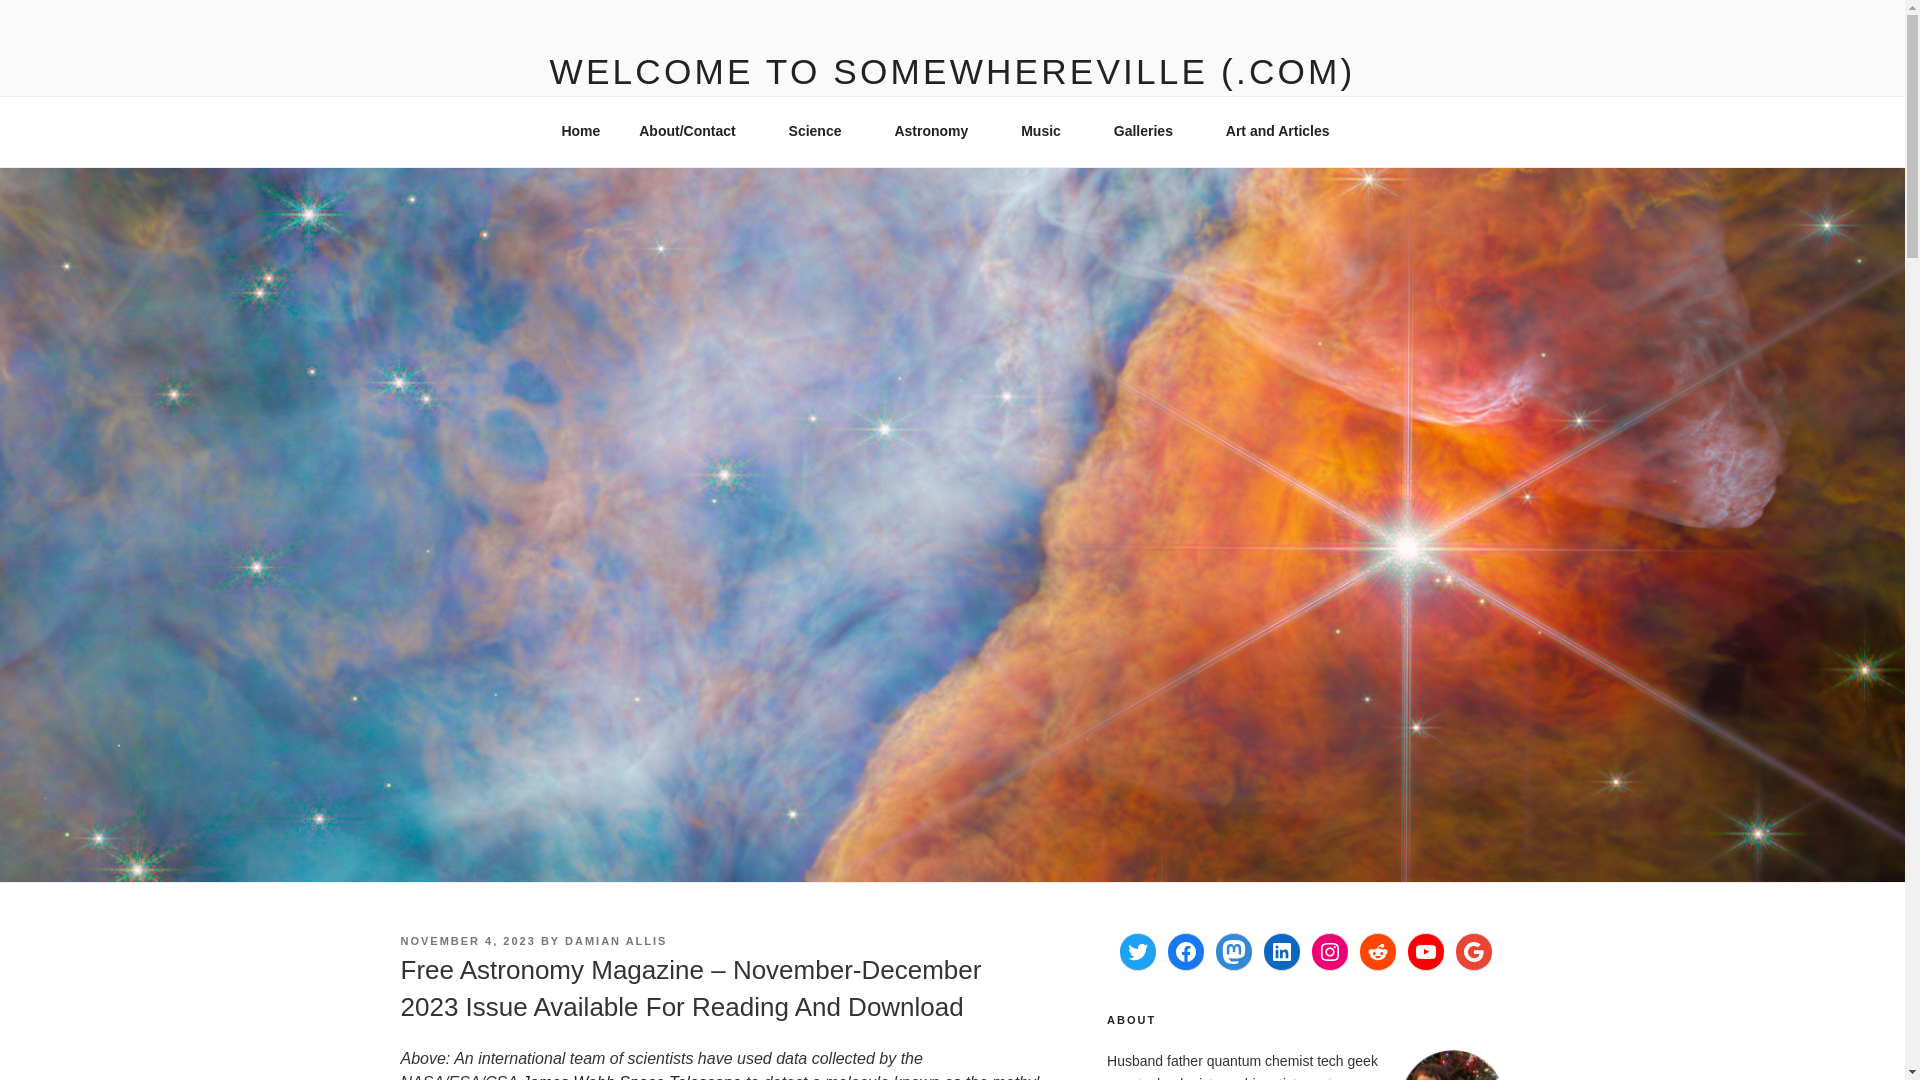 Image resolution: width=1920 pixels, height=1080 pixels. Describe the element at coordinates (580, 130) in the screenshot. I see `Home` at that location.